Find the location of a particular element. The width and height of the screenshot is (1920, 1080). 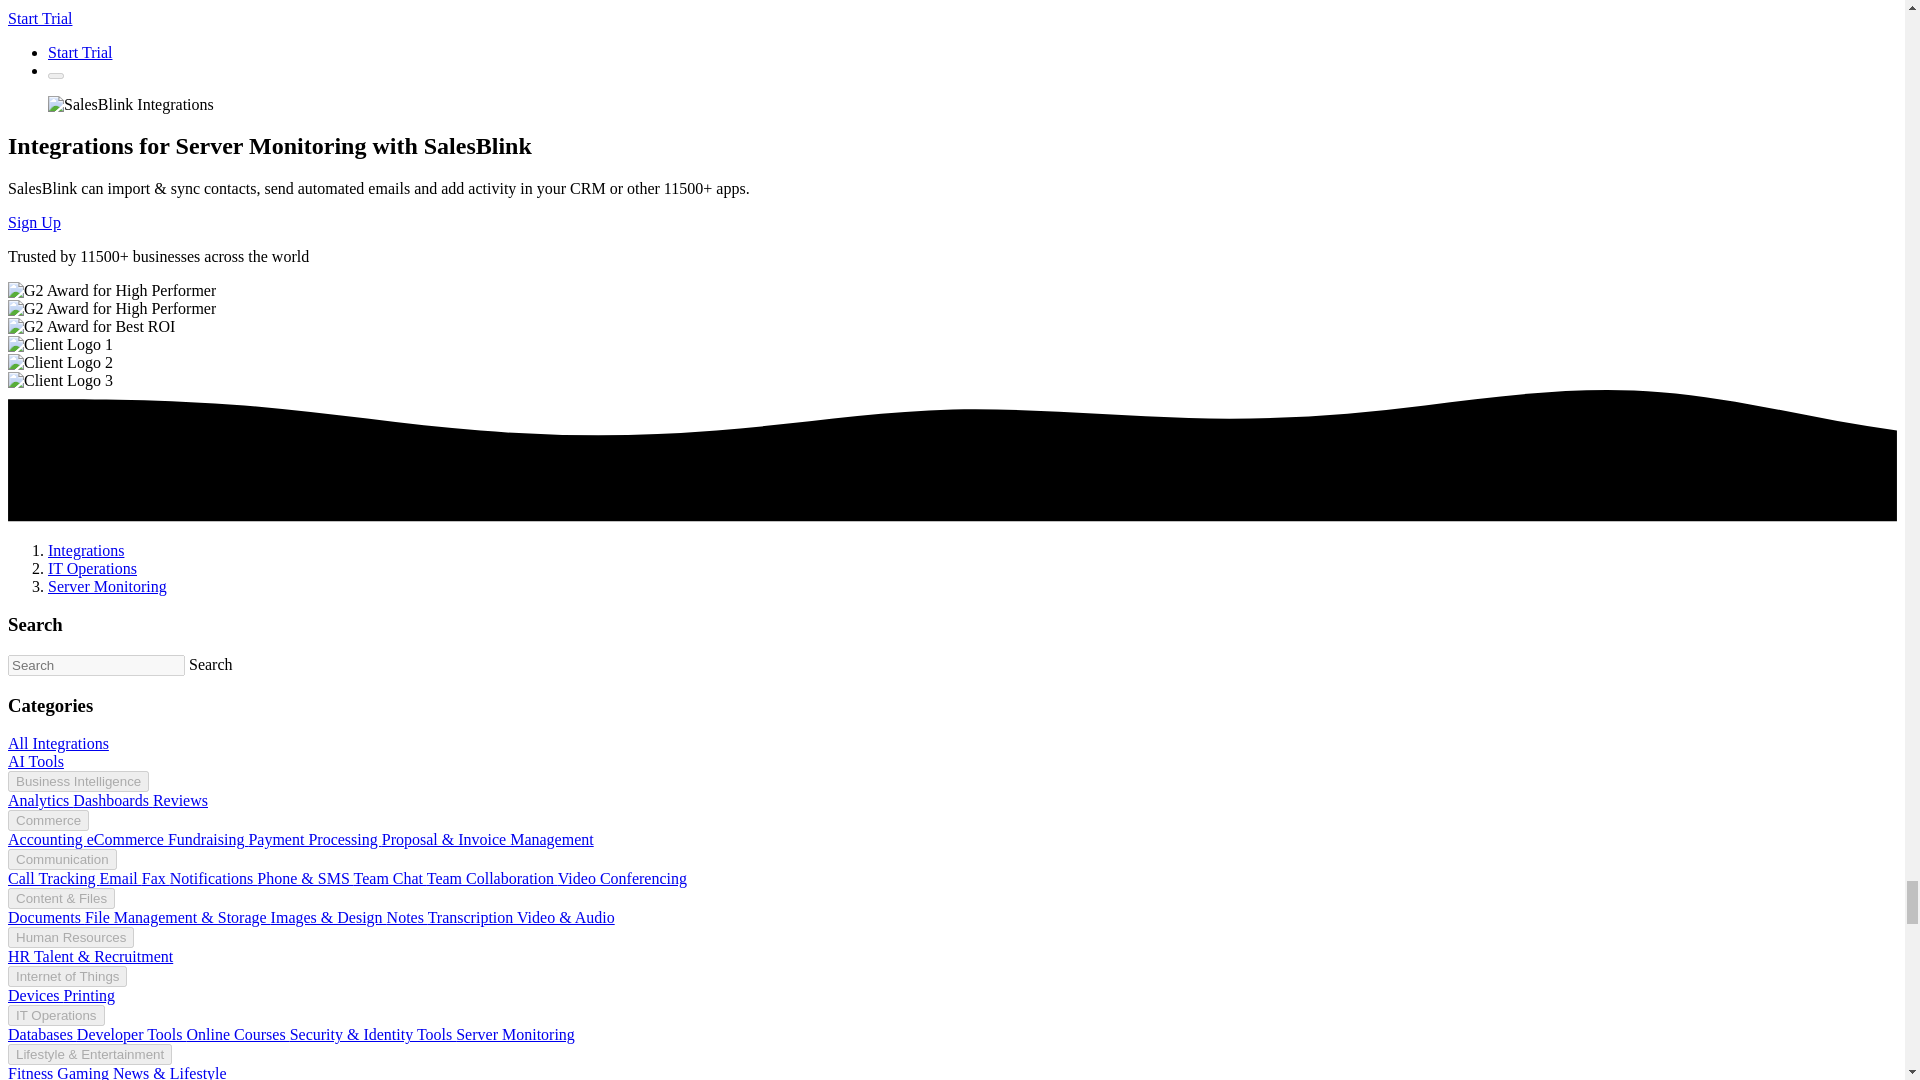

Accounting is located at coordinates (46, 838).